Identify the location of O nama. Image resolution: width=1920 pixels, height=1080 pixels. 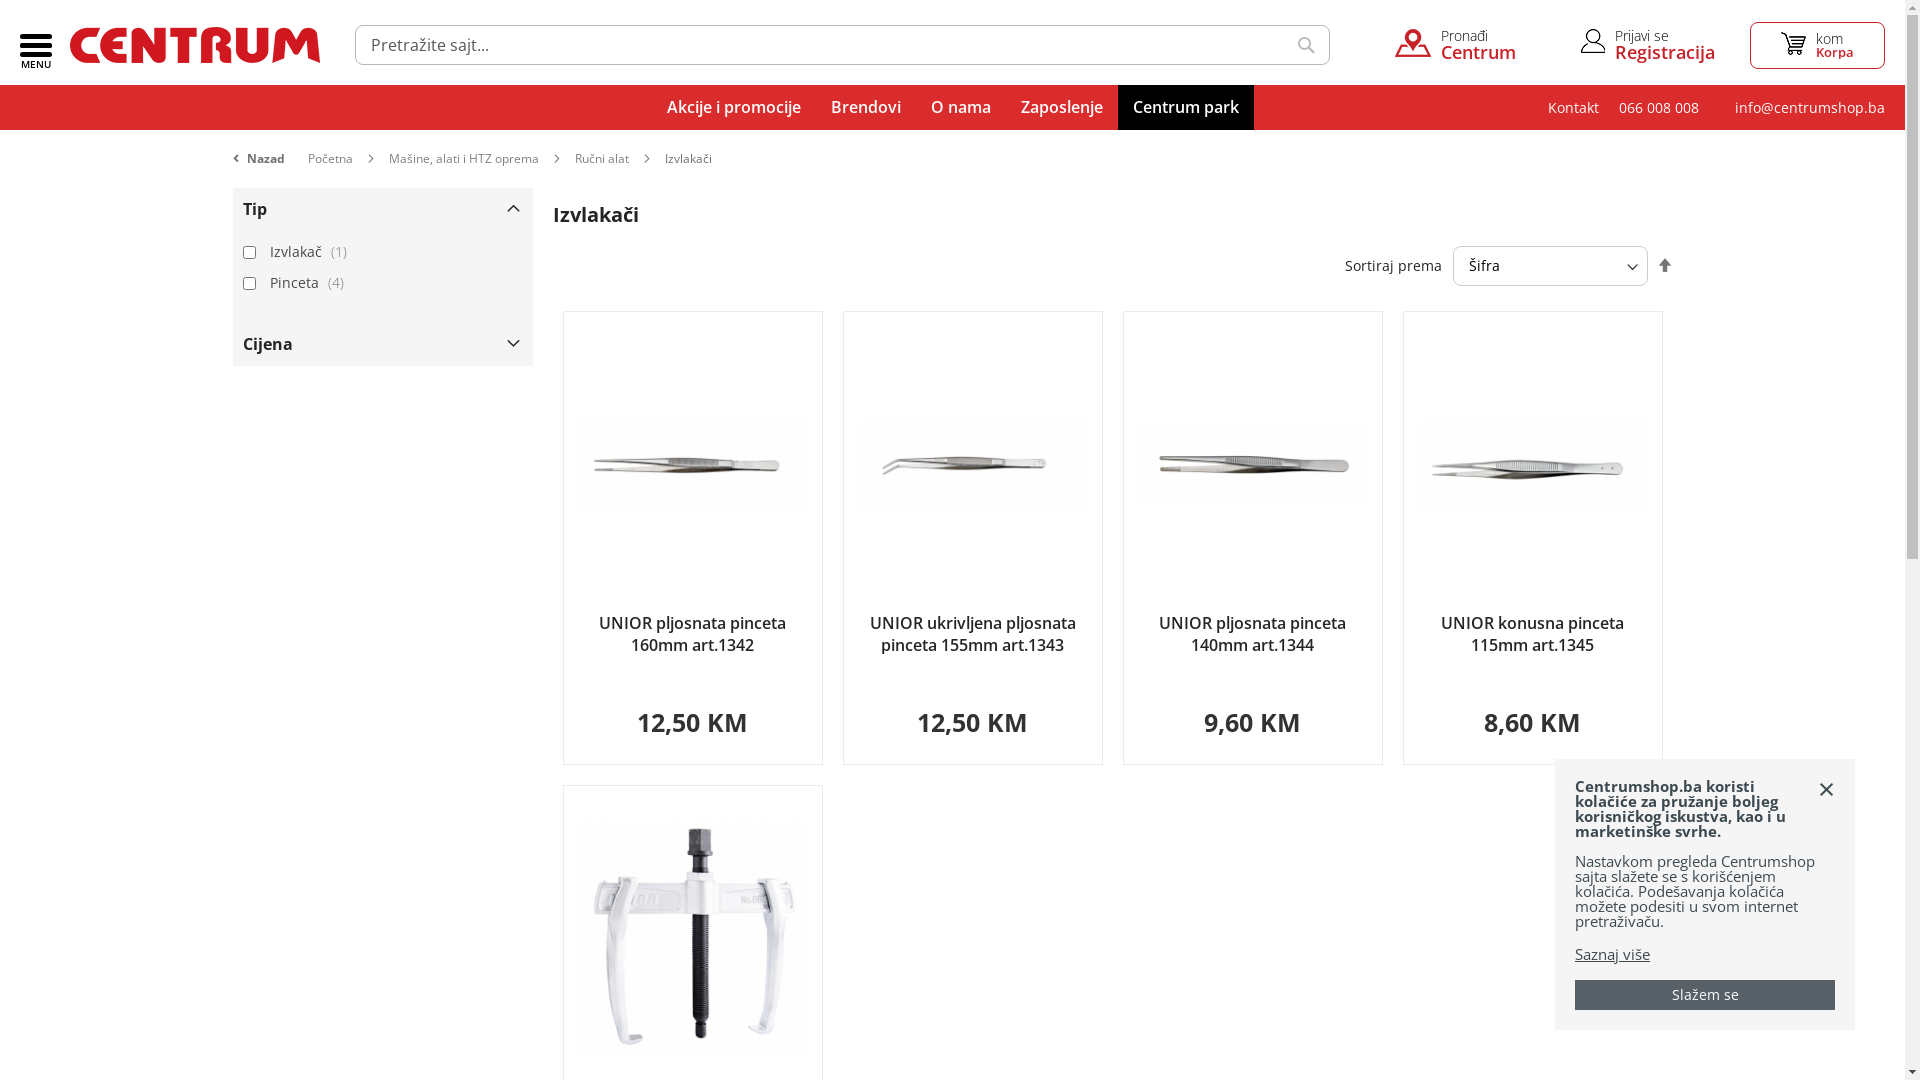
(961, 108).